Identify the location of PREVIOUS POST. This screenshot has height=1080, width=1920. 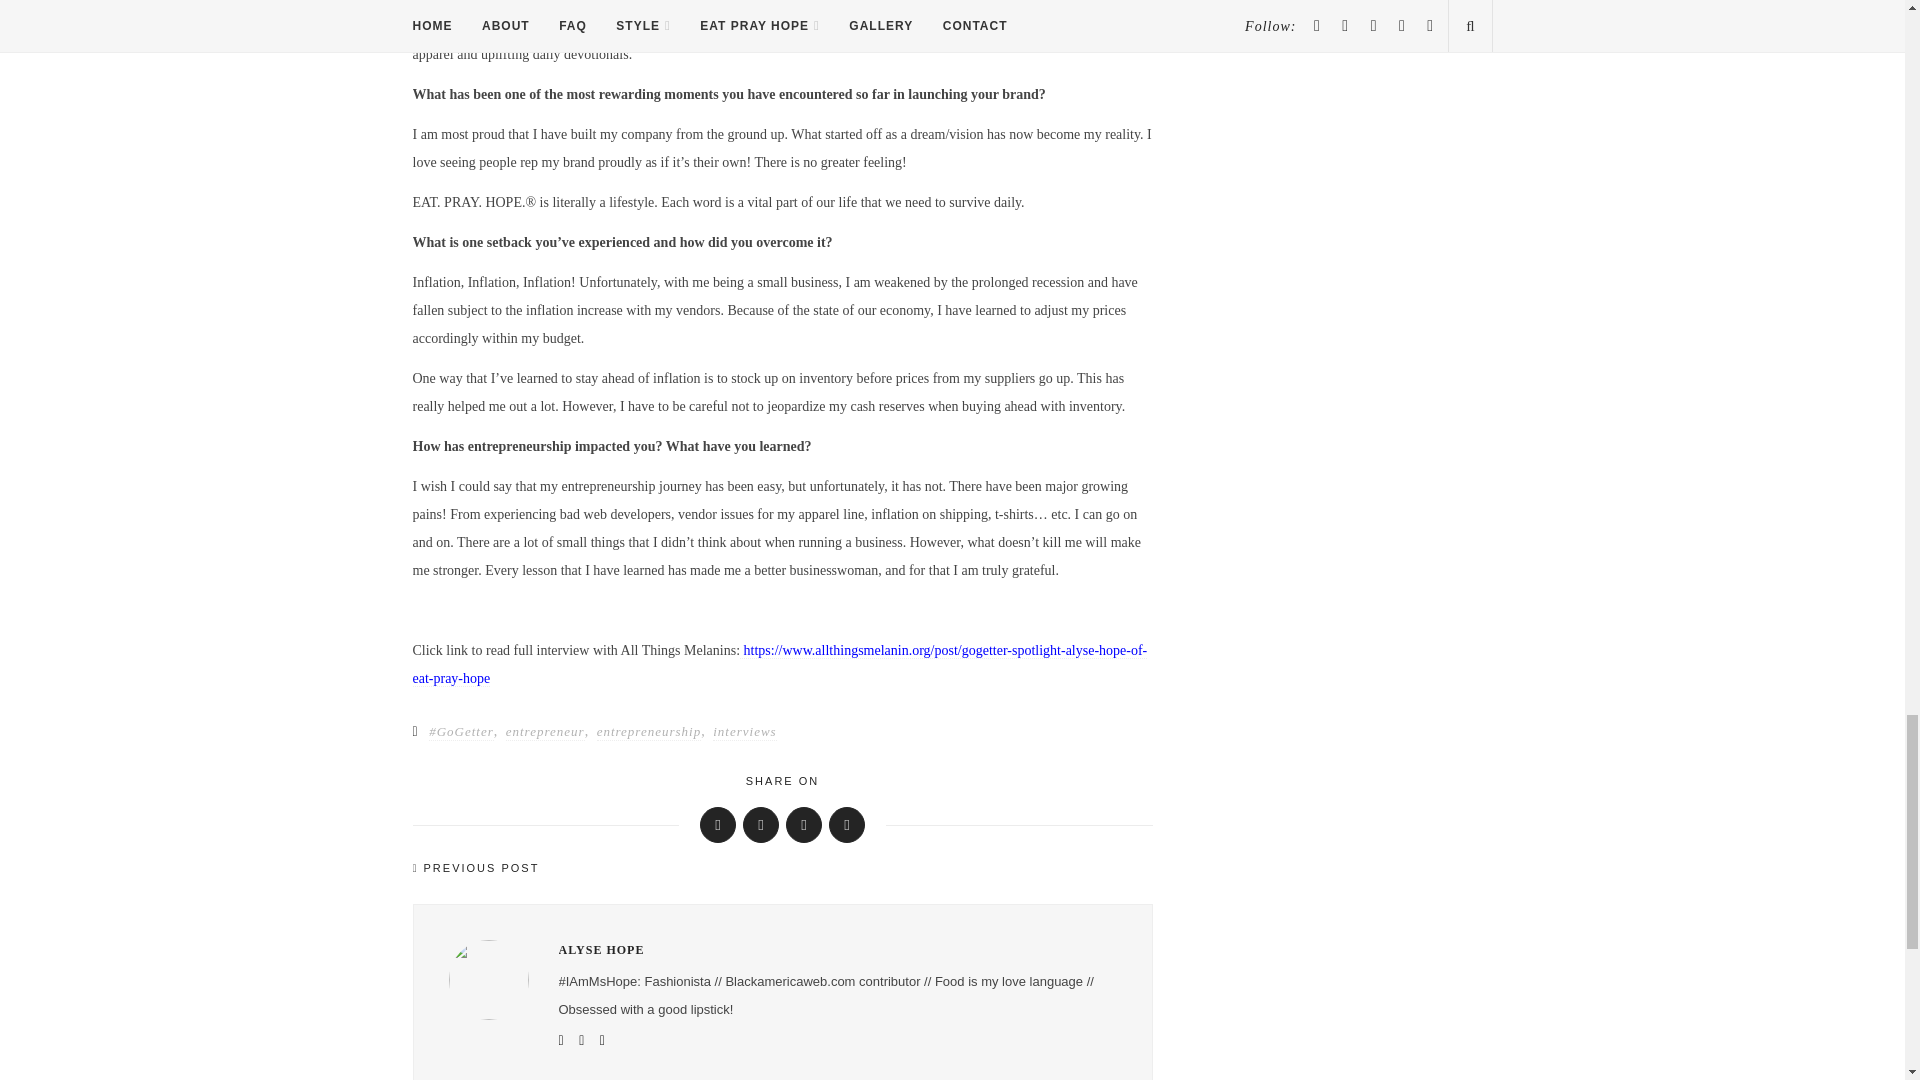
(596, 868).